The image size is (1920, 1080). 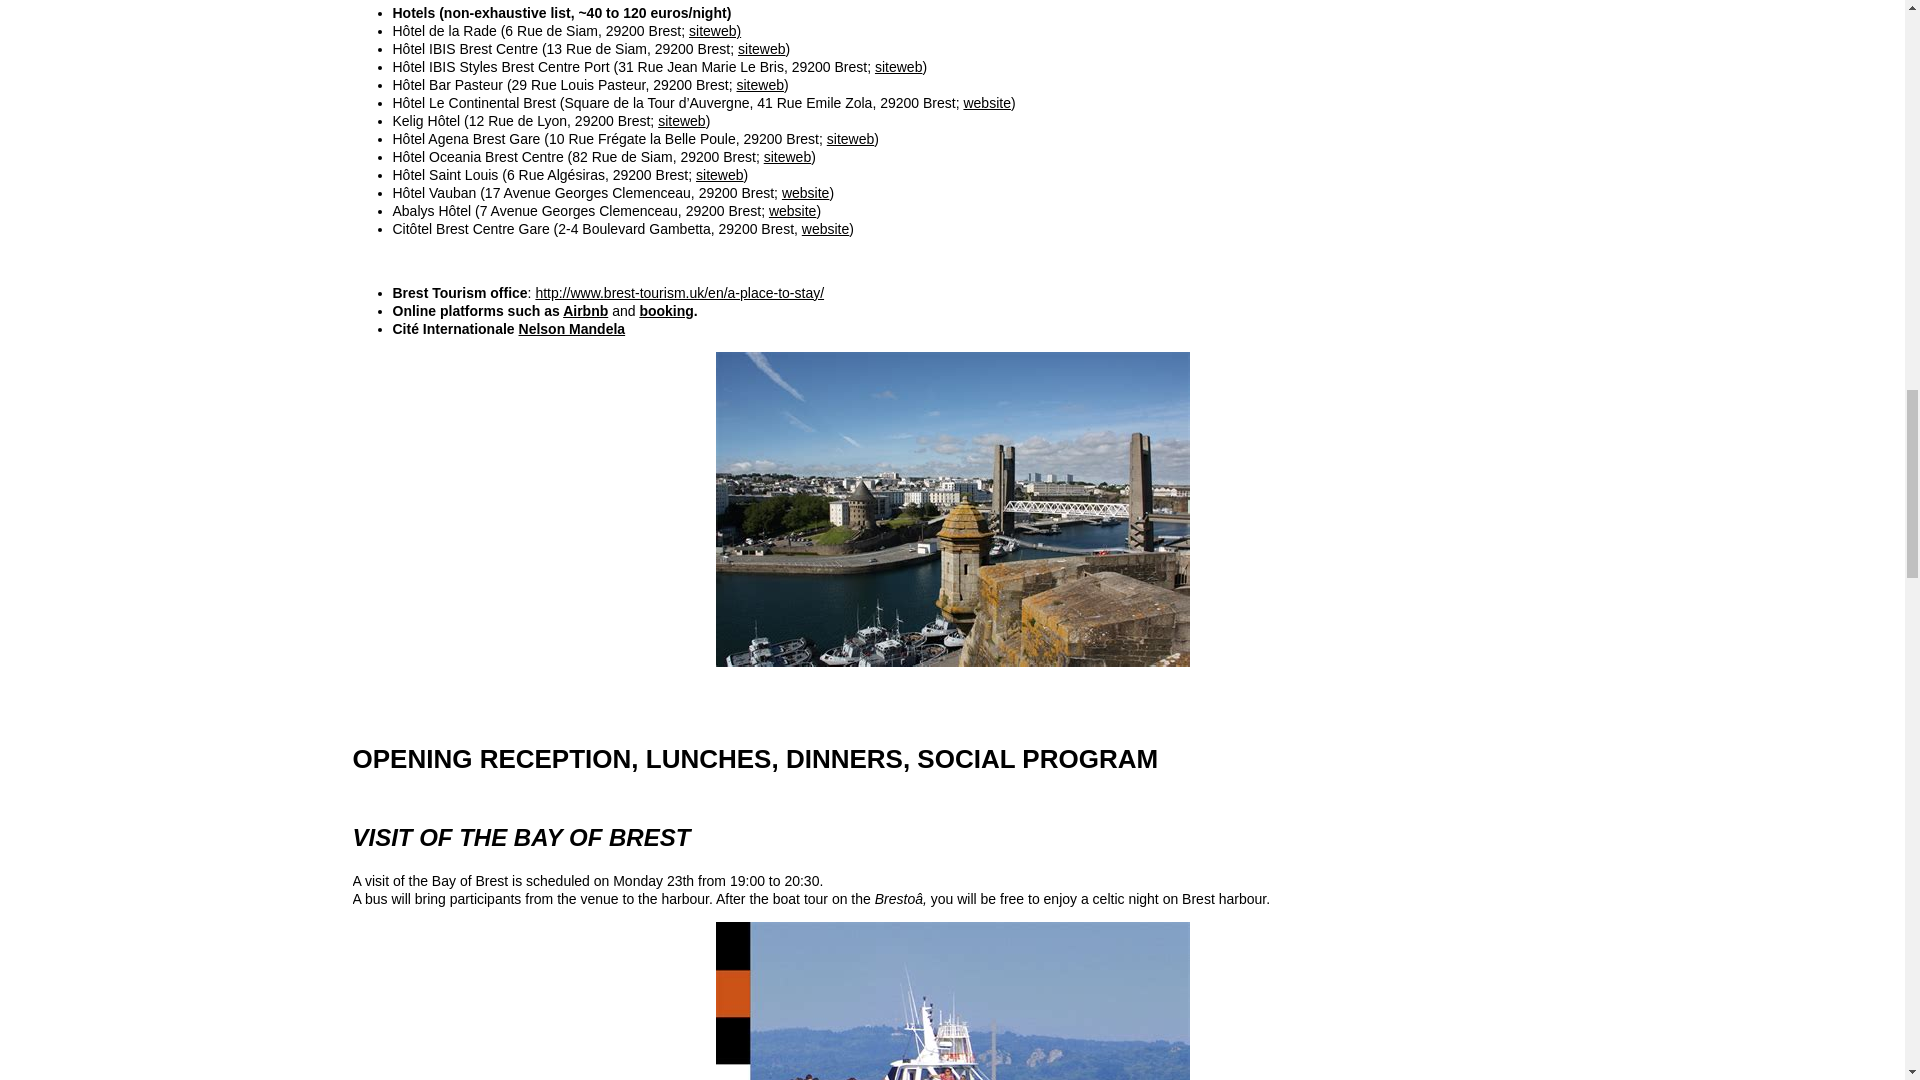 I want to click on Airbnb, so click(x=585, y=310).